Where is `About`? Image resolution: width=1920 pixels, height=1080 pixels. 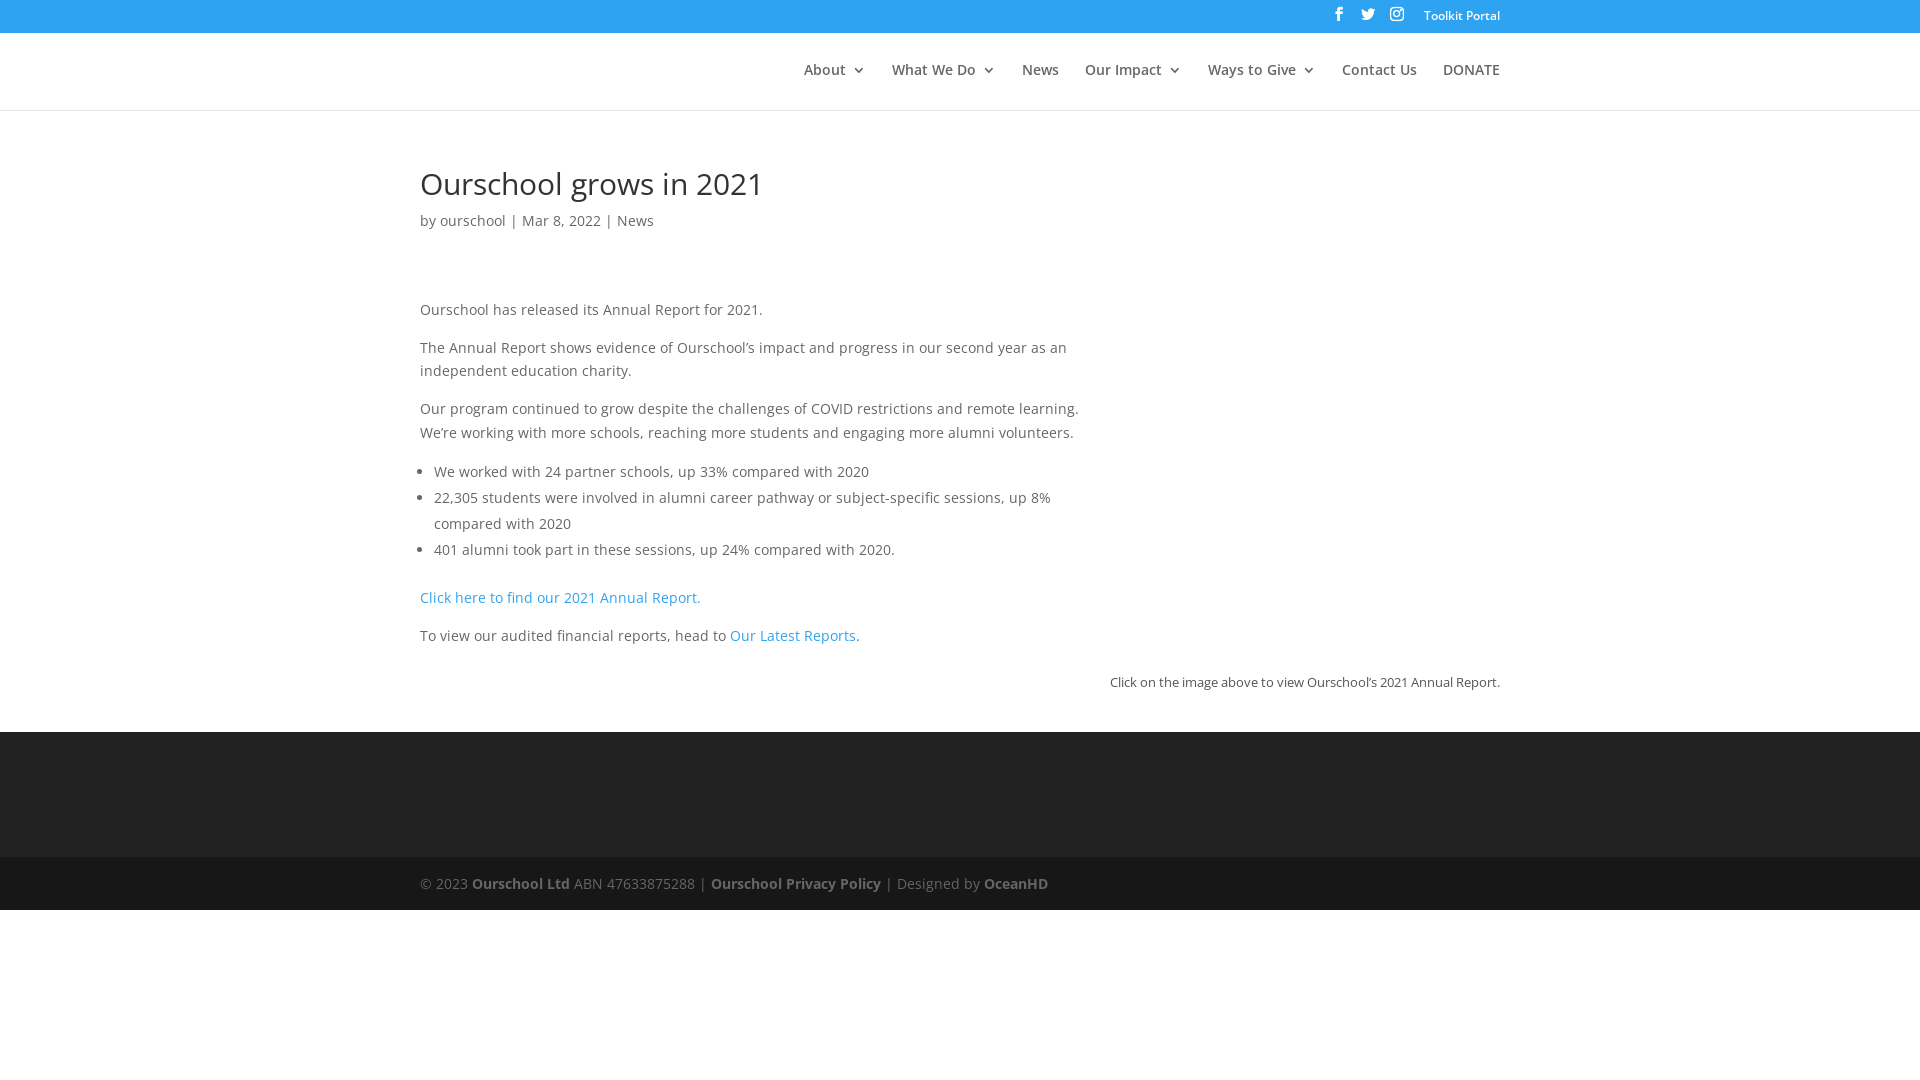 About is located at coordinates (835, 86).